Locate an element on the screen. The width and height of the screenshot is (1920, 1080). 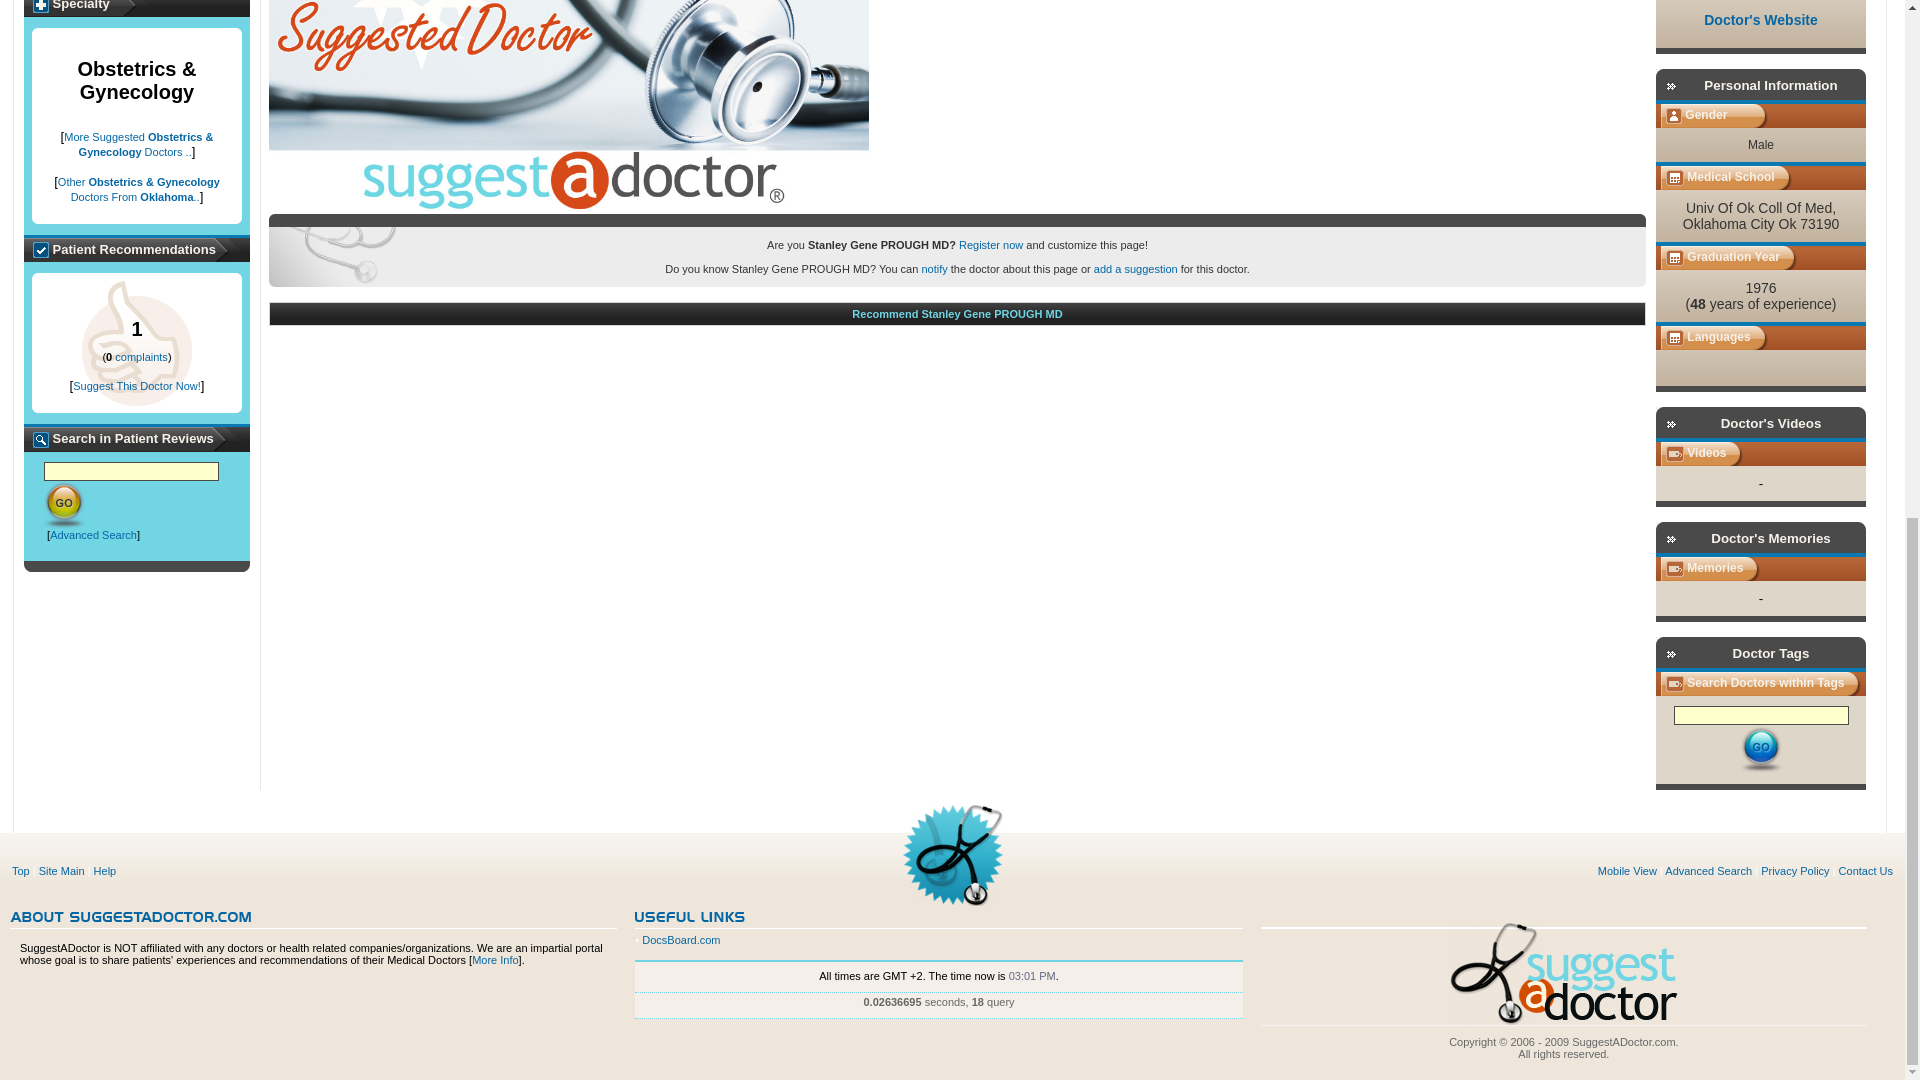
Search is located at coordinates (65, 504).